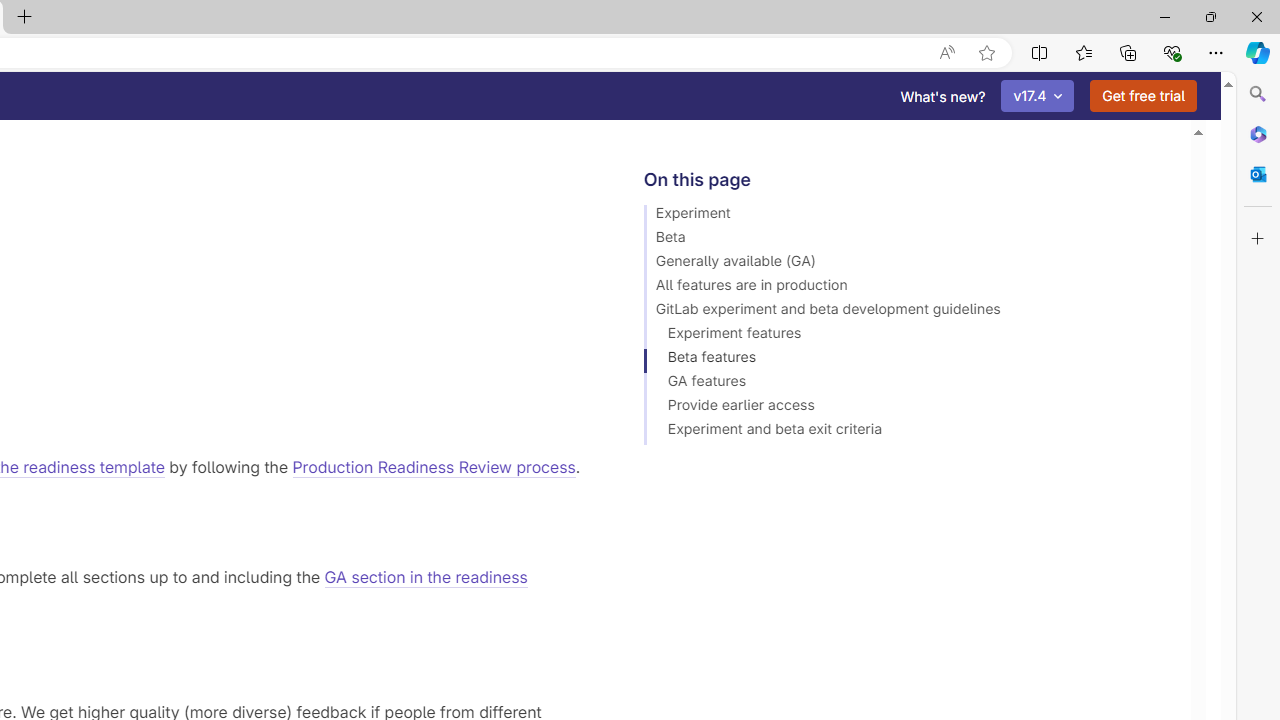  I want to click on GA features, so click(908, 384).